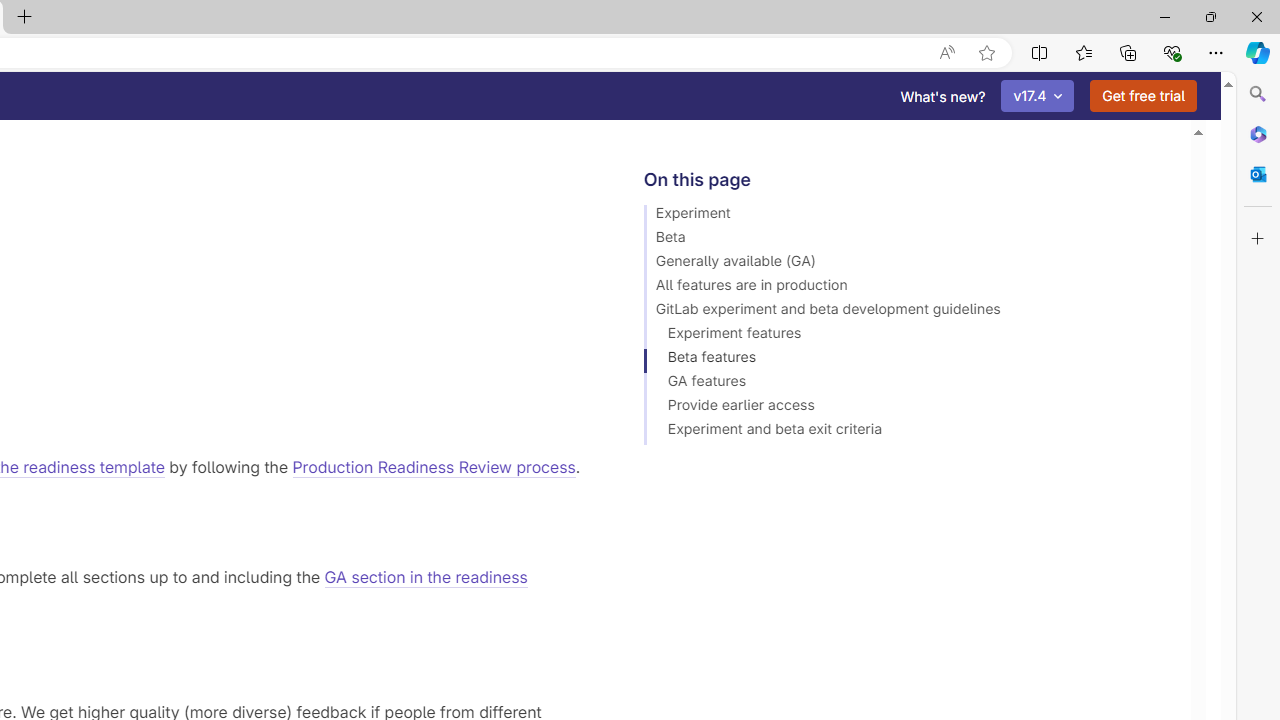  I want to click on GA features, so click(908, 384).